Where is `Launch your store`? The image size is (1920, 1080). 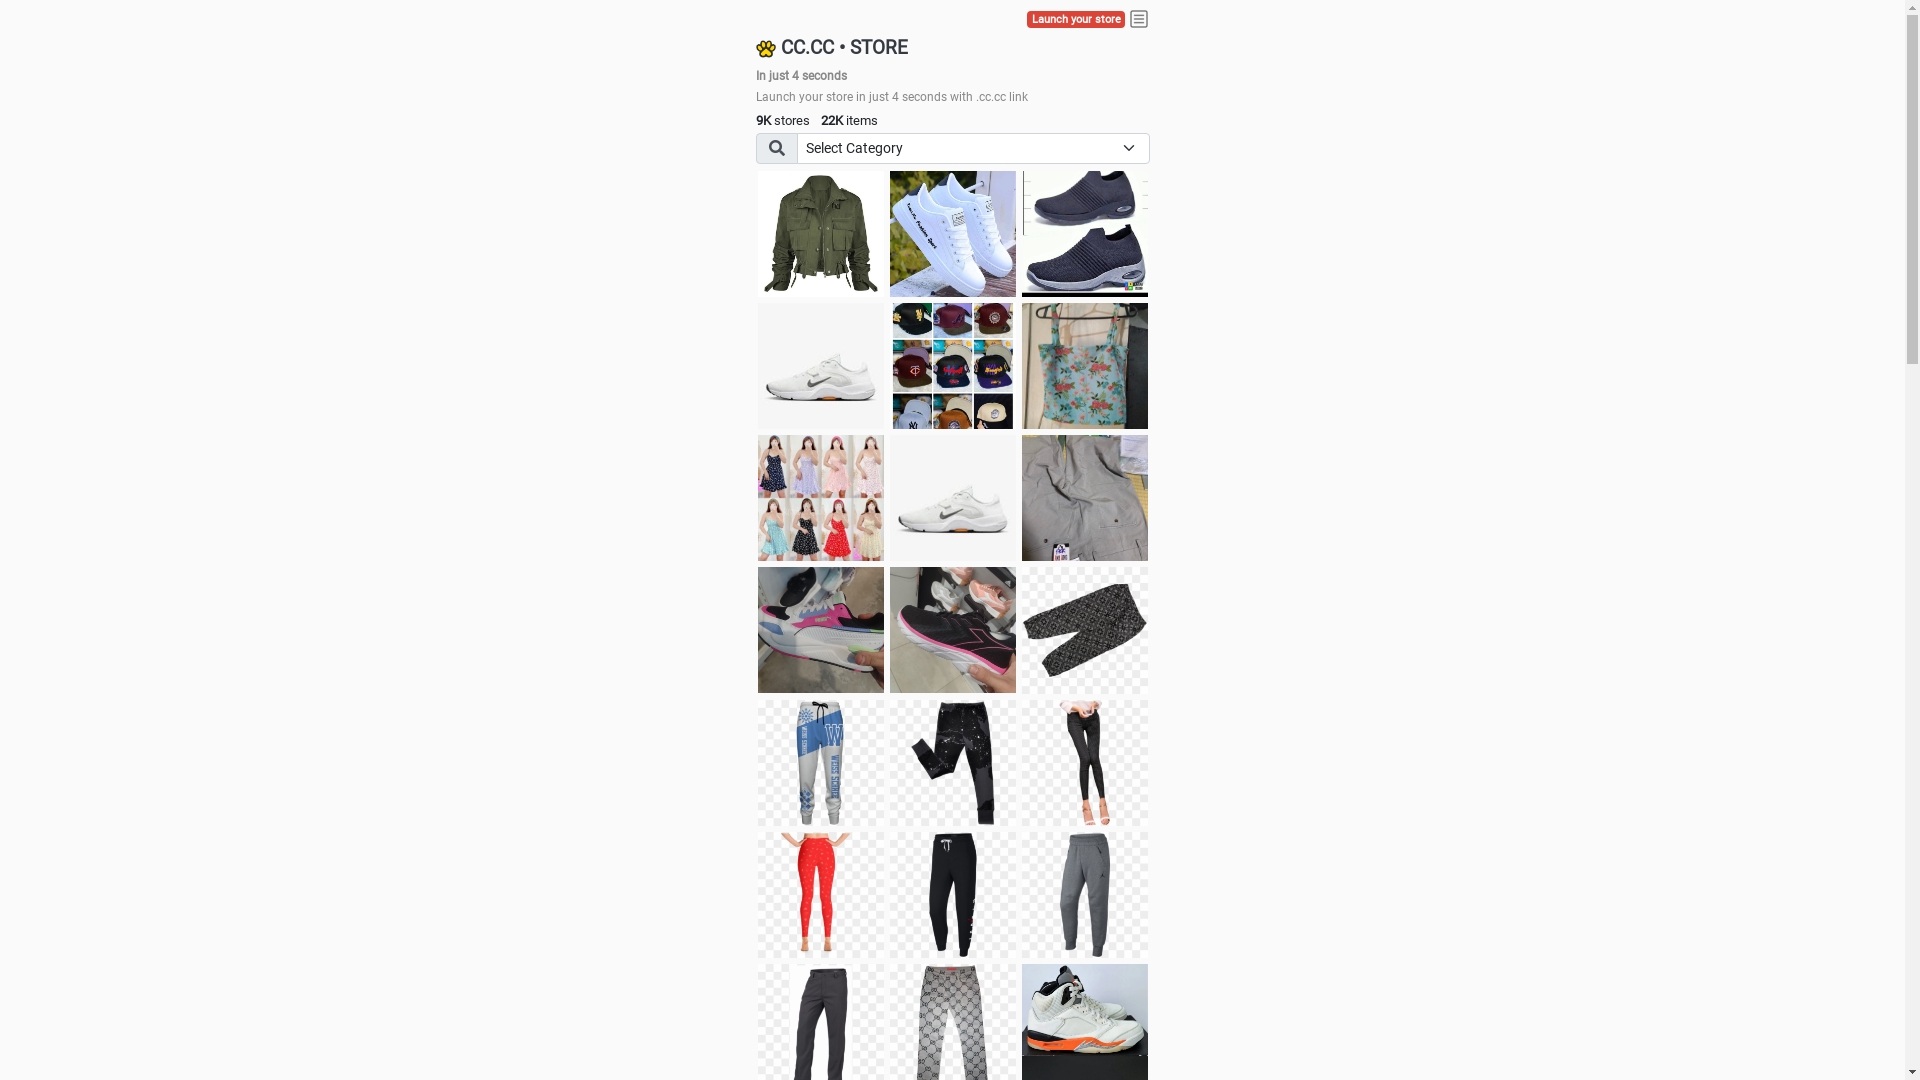
Launch your store is located at coordinates (1076, 20).